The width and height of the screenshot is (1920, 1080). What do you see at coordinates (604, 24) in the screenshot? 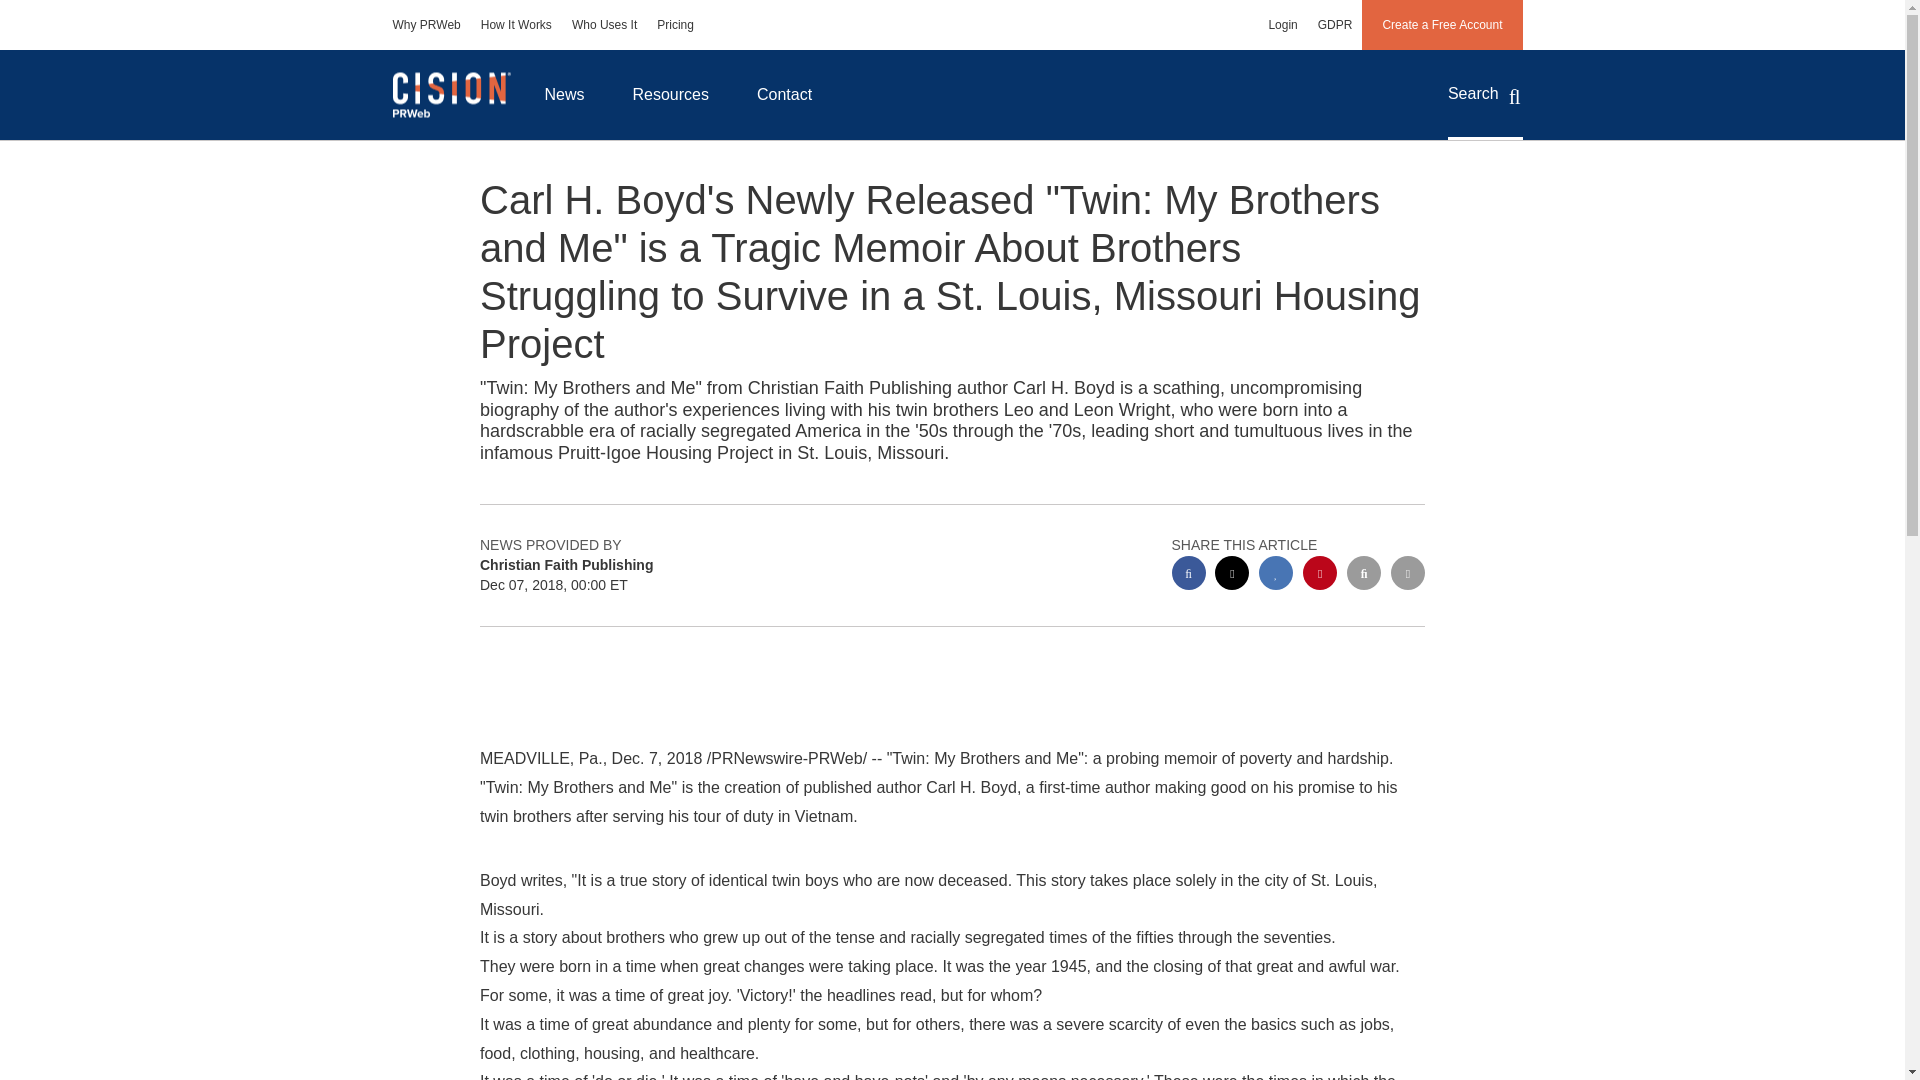
I see `Who Uses It` at bounding box center [604, 24].